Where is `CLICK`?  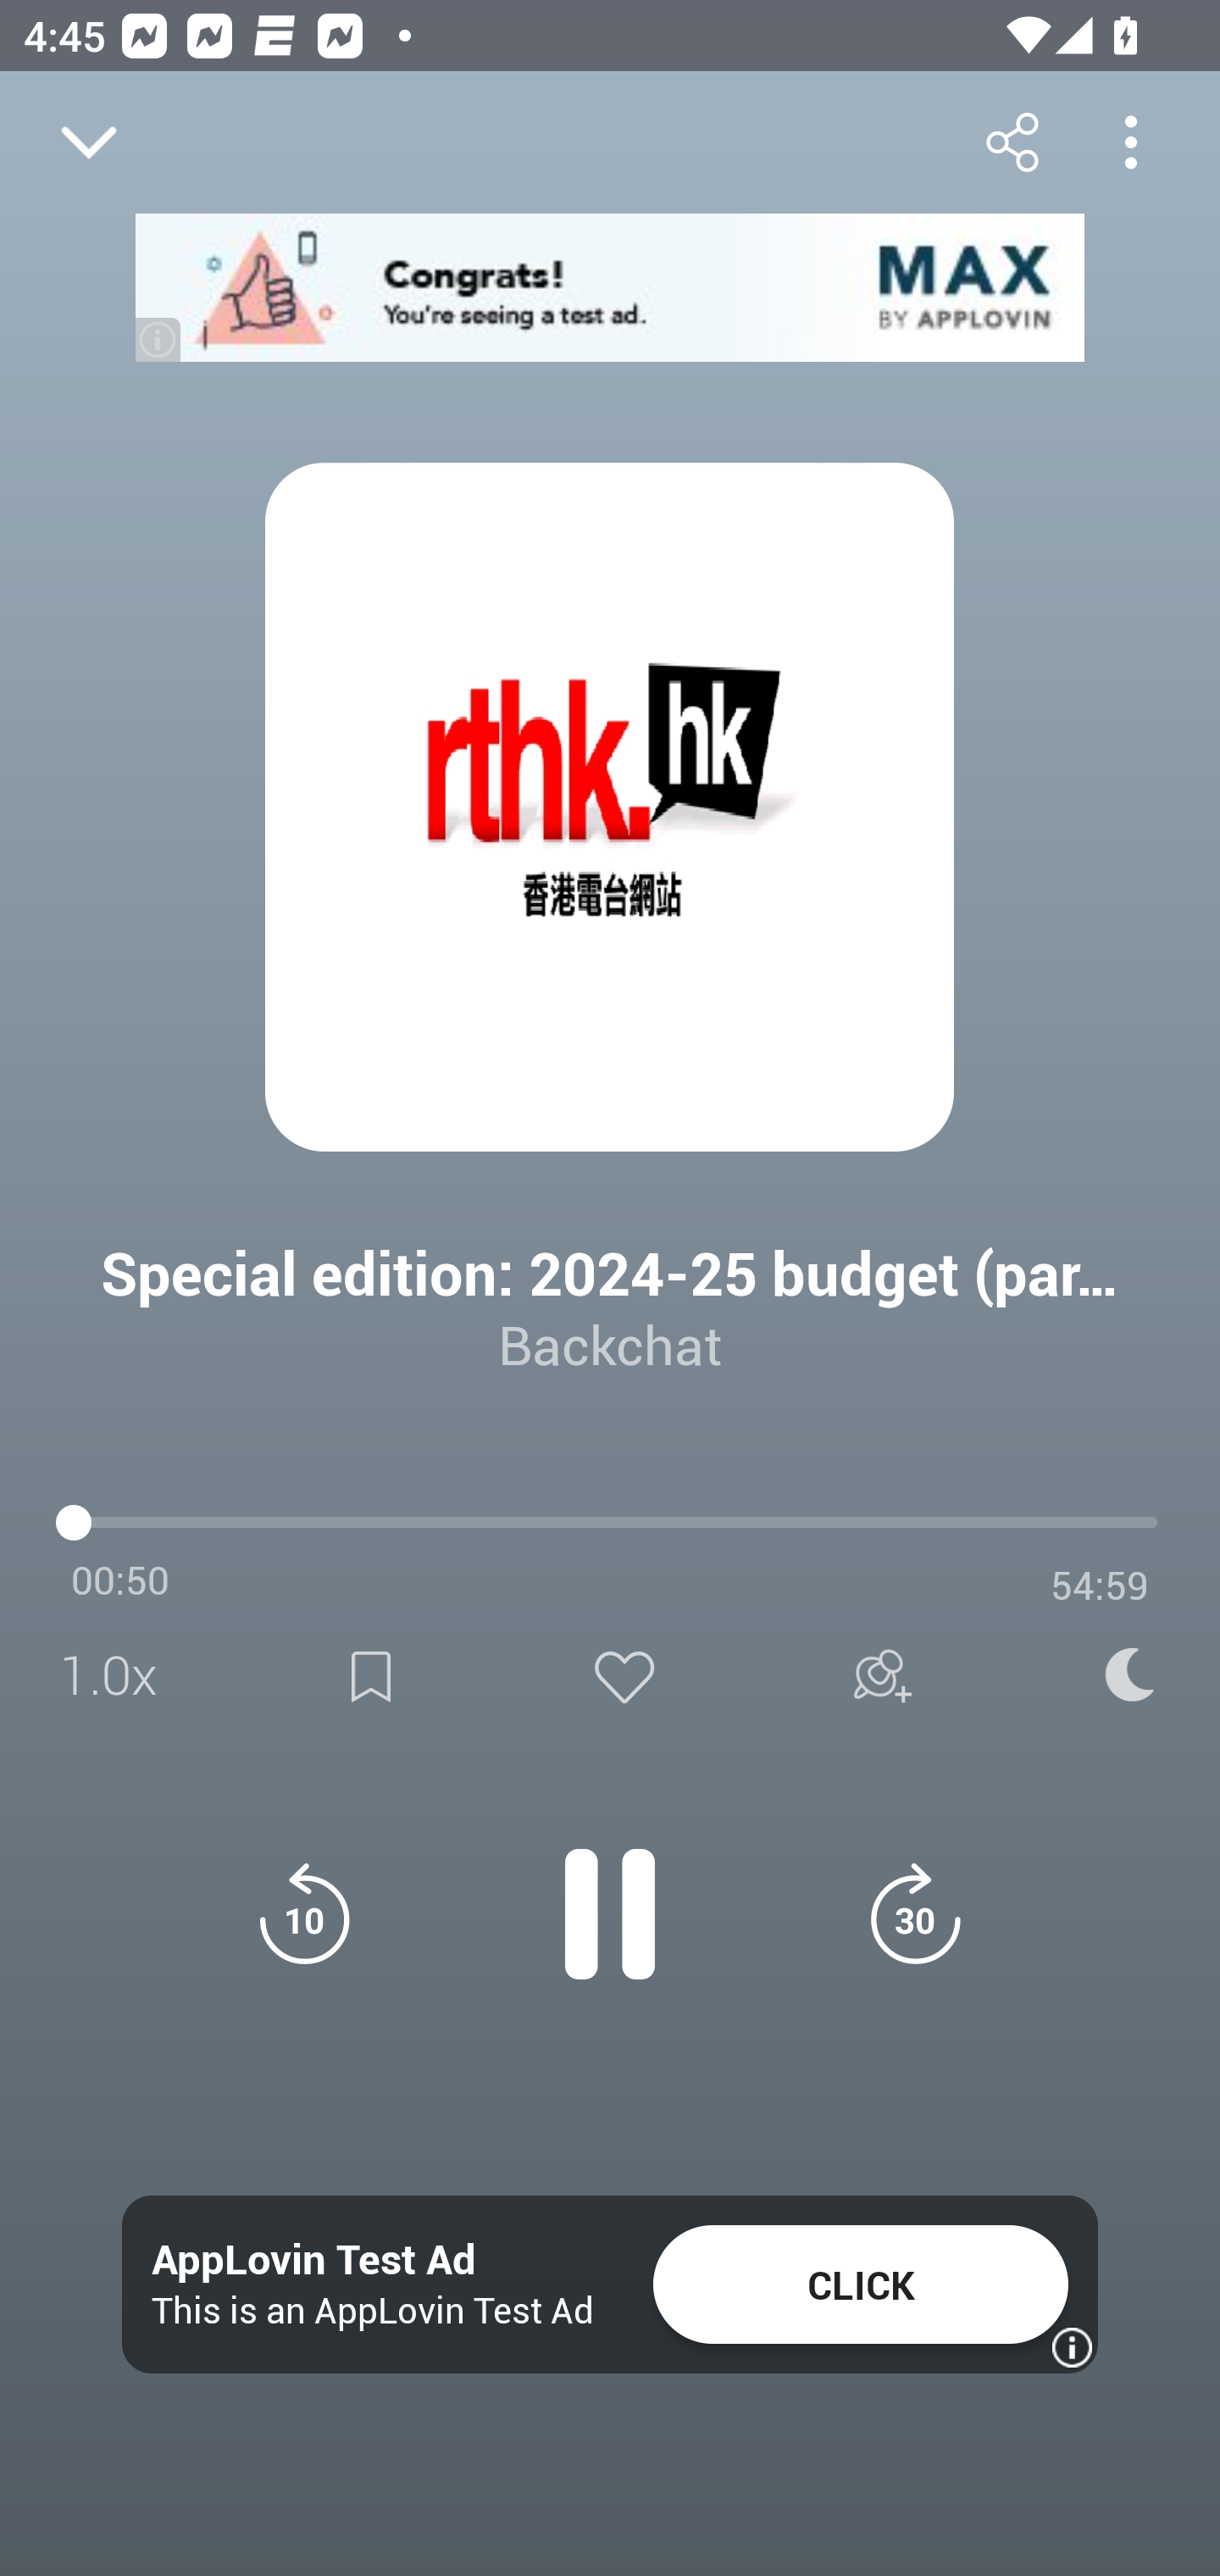 CLICK is located at coordinates (861, 2285).